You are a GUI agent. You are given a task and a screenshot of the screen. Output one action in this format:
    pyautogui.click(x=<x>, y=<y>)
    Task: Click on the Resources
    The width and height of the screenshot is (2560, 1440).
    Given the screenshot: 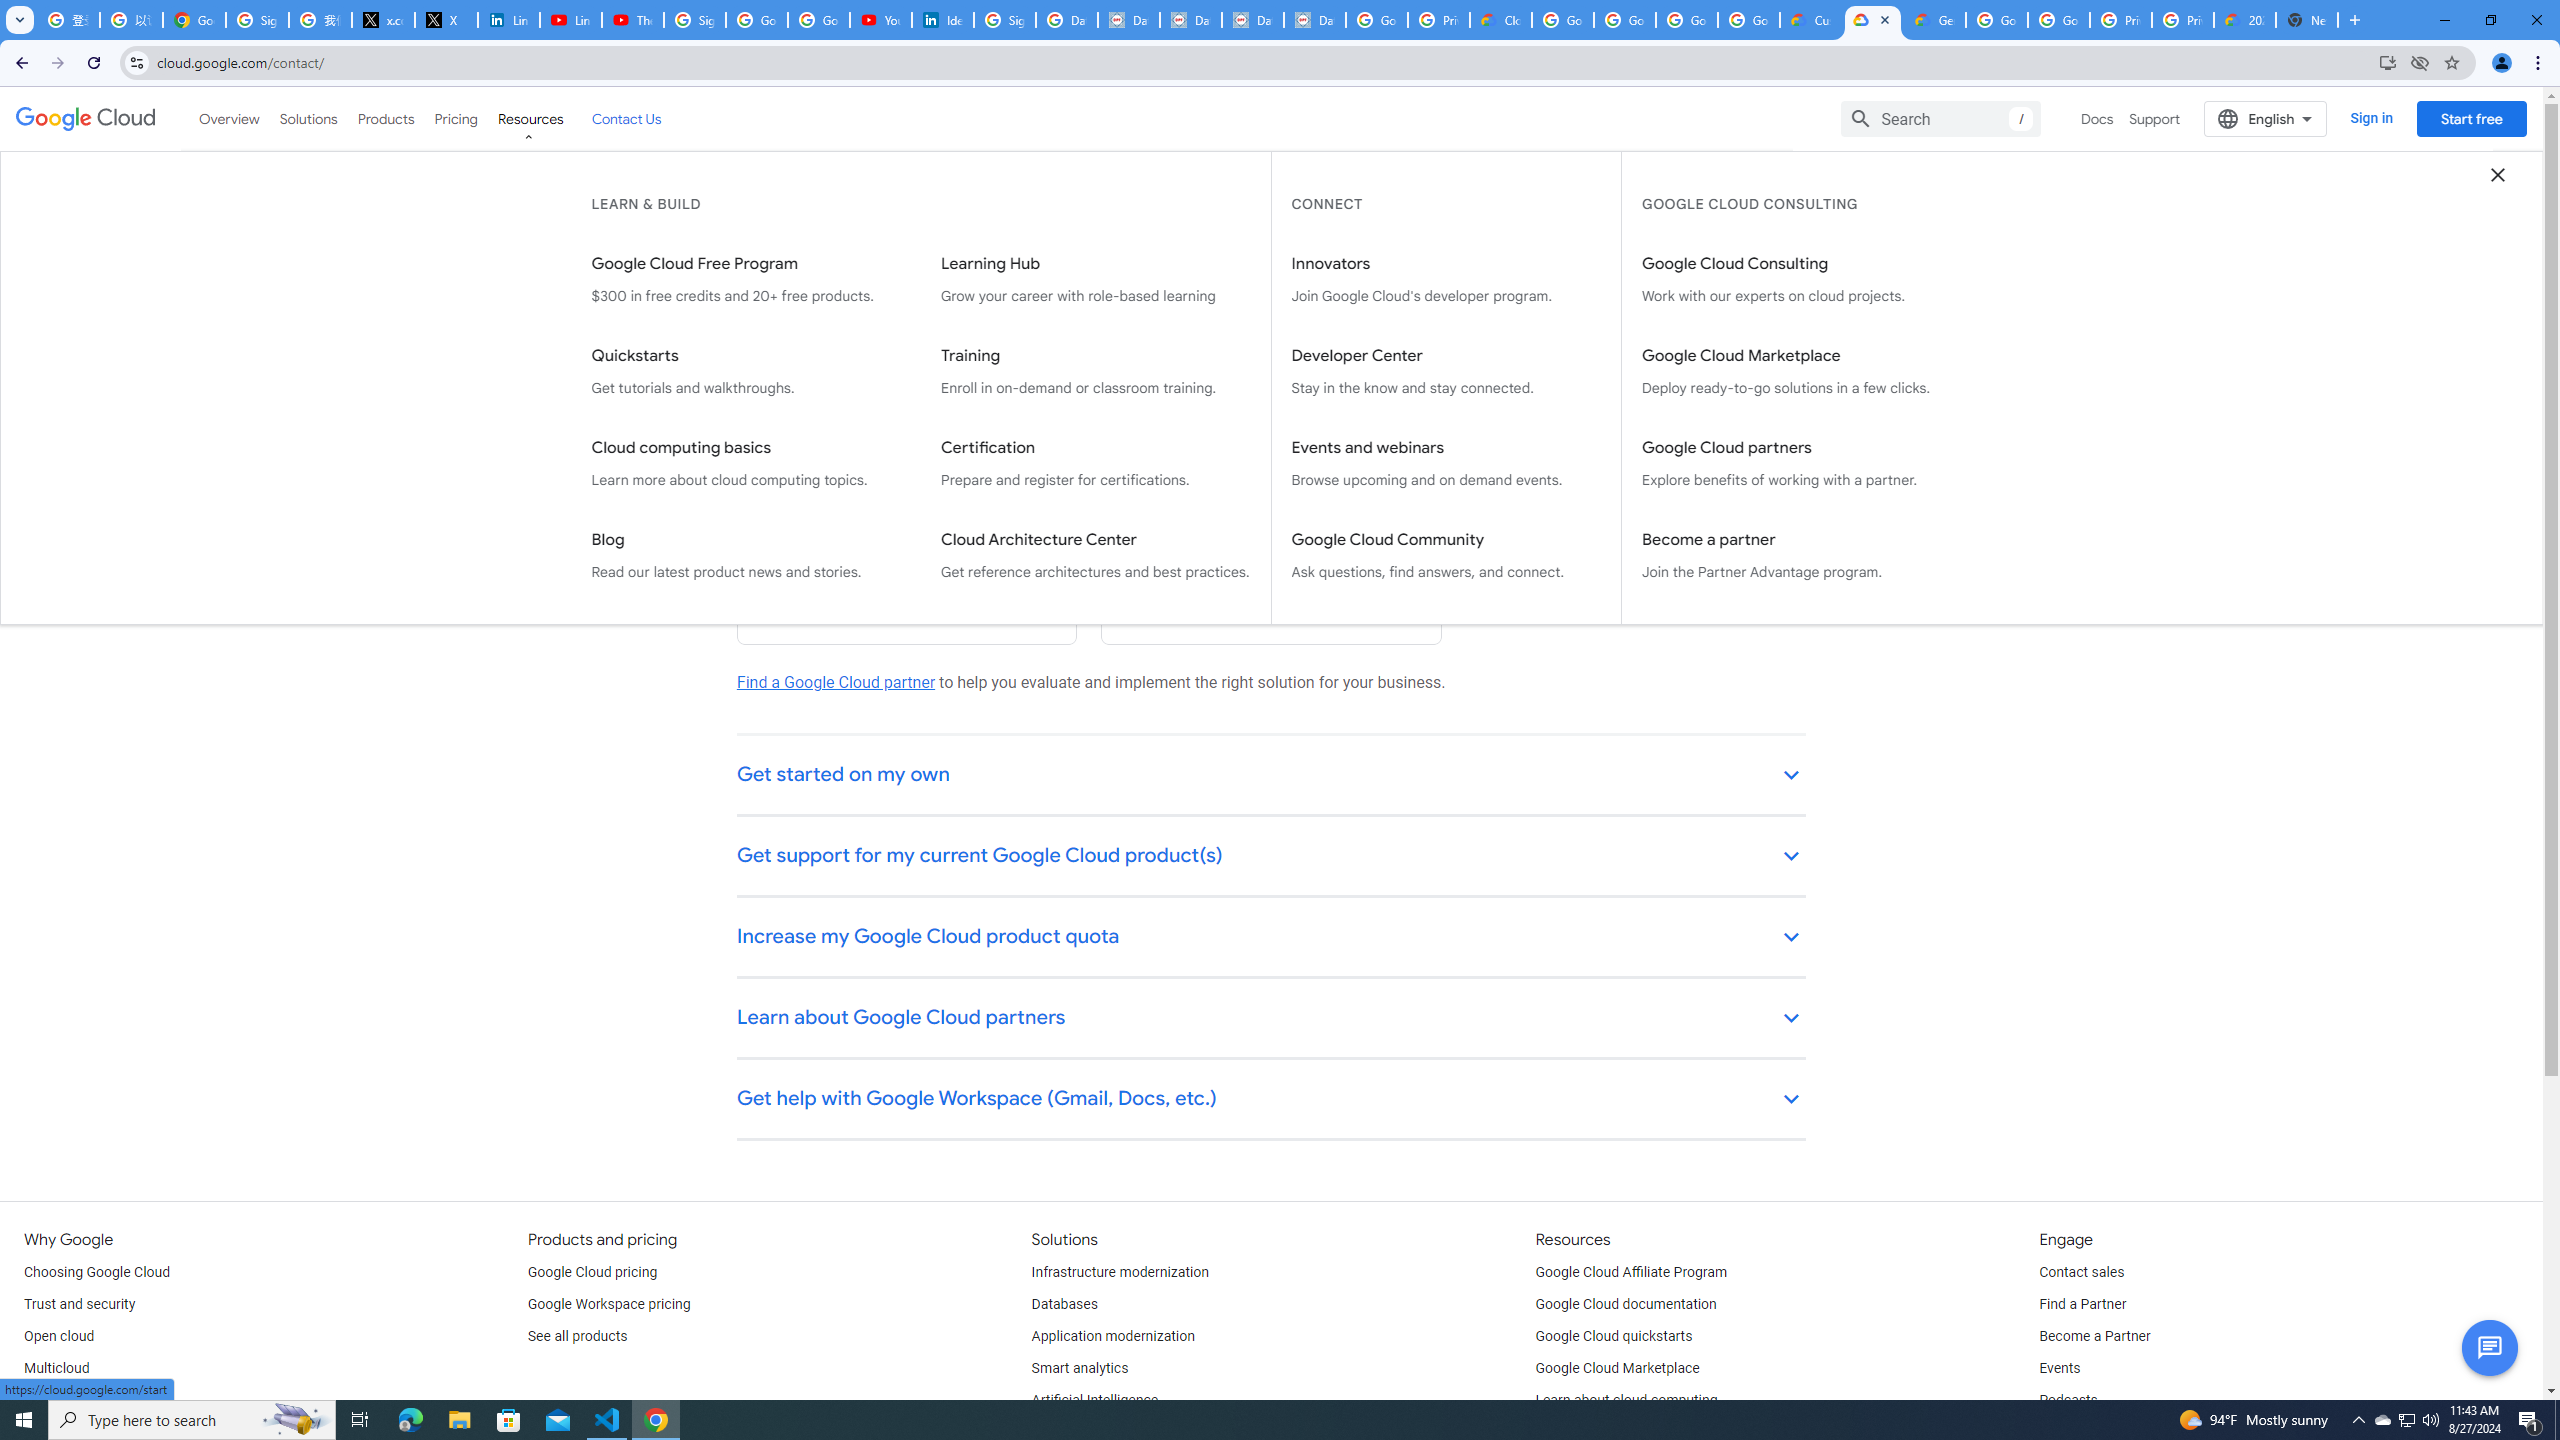 What is the action you would take?
    pyautogui.click(x=530, y=118)
    